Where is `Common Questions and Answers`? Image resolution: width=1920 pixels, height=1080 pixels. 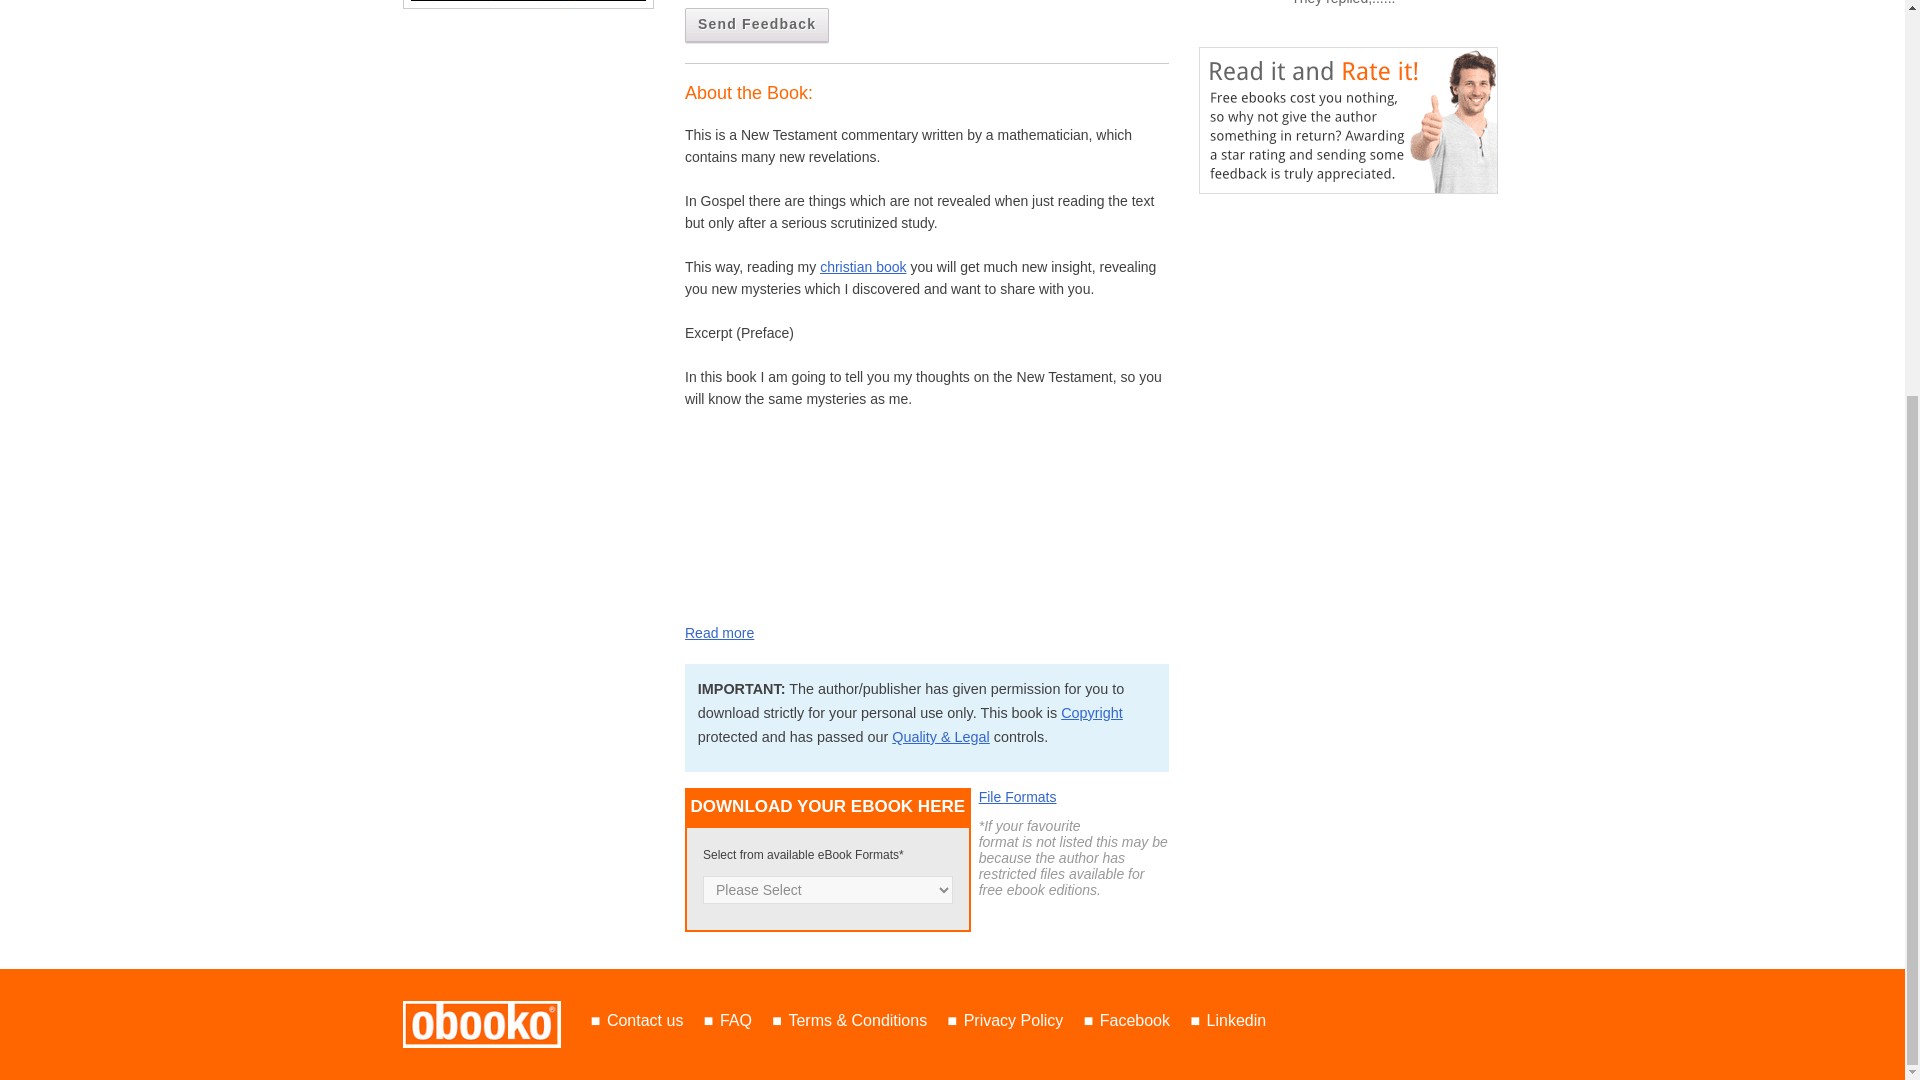 Common Questions and Answers is located at coordinates (736, 1020).